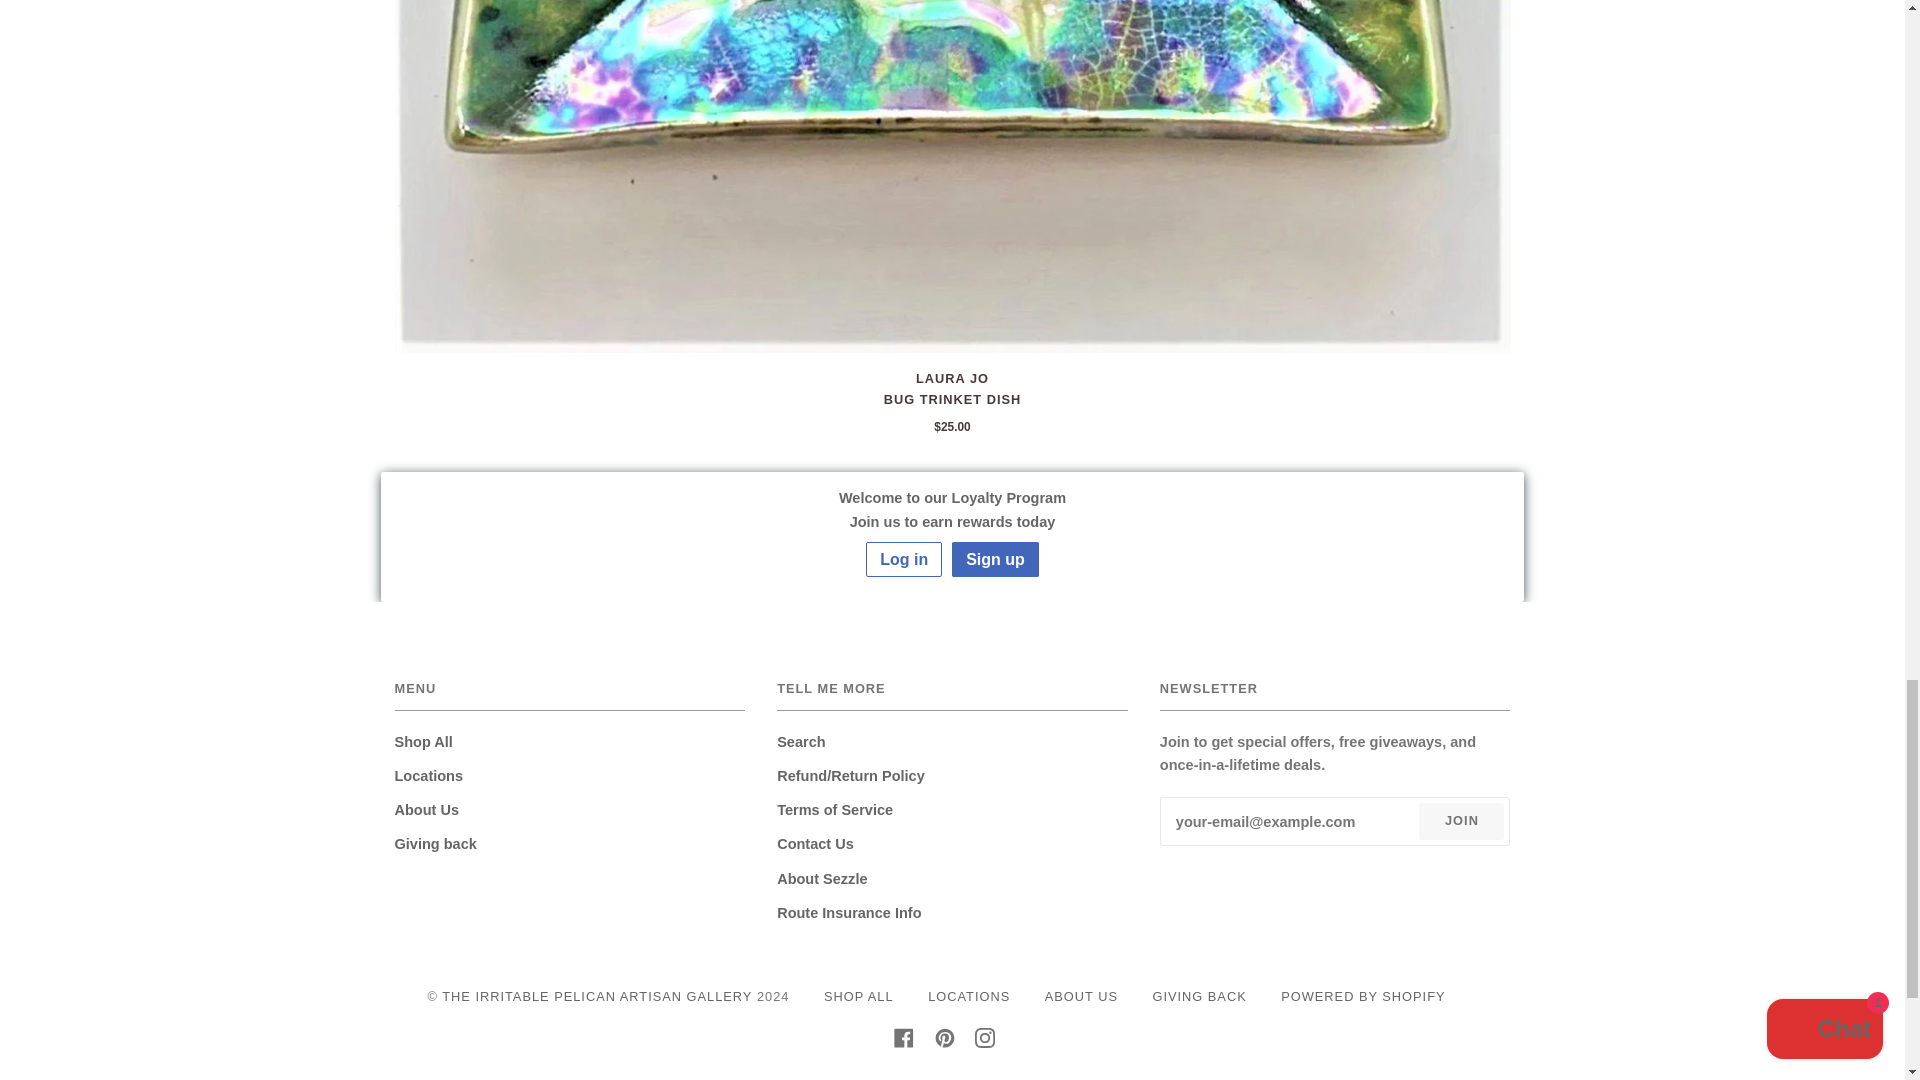 The image size is (1920, 1080). What do you see at coordinates (984, 1038) in the screenshot?
I see `Instagram` at bounding box center [984, 1038].